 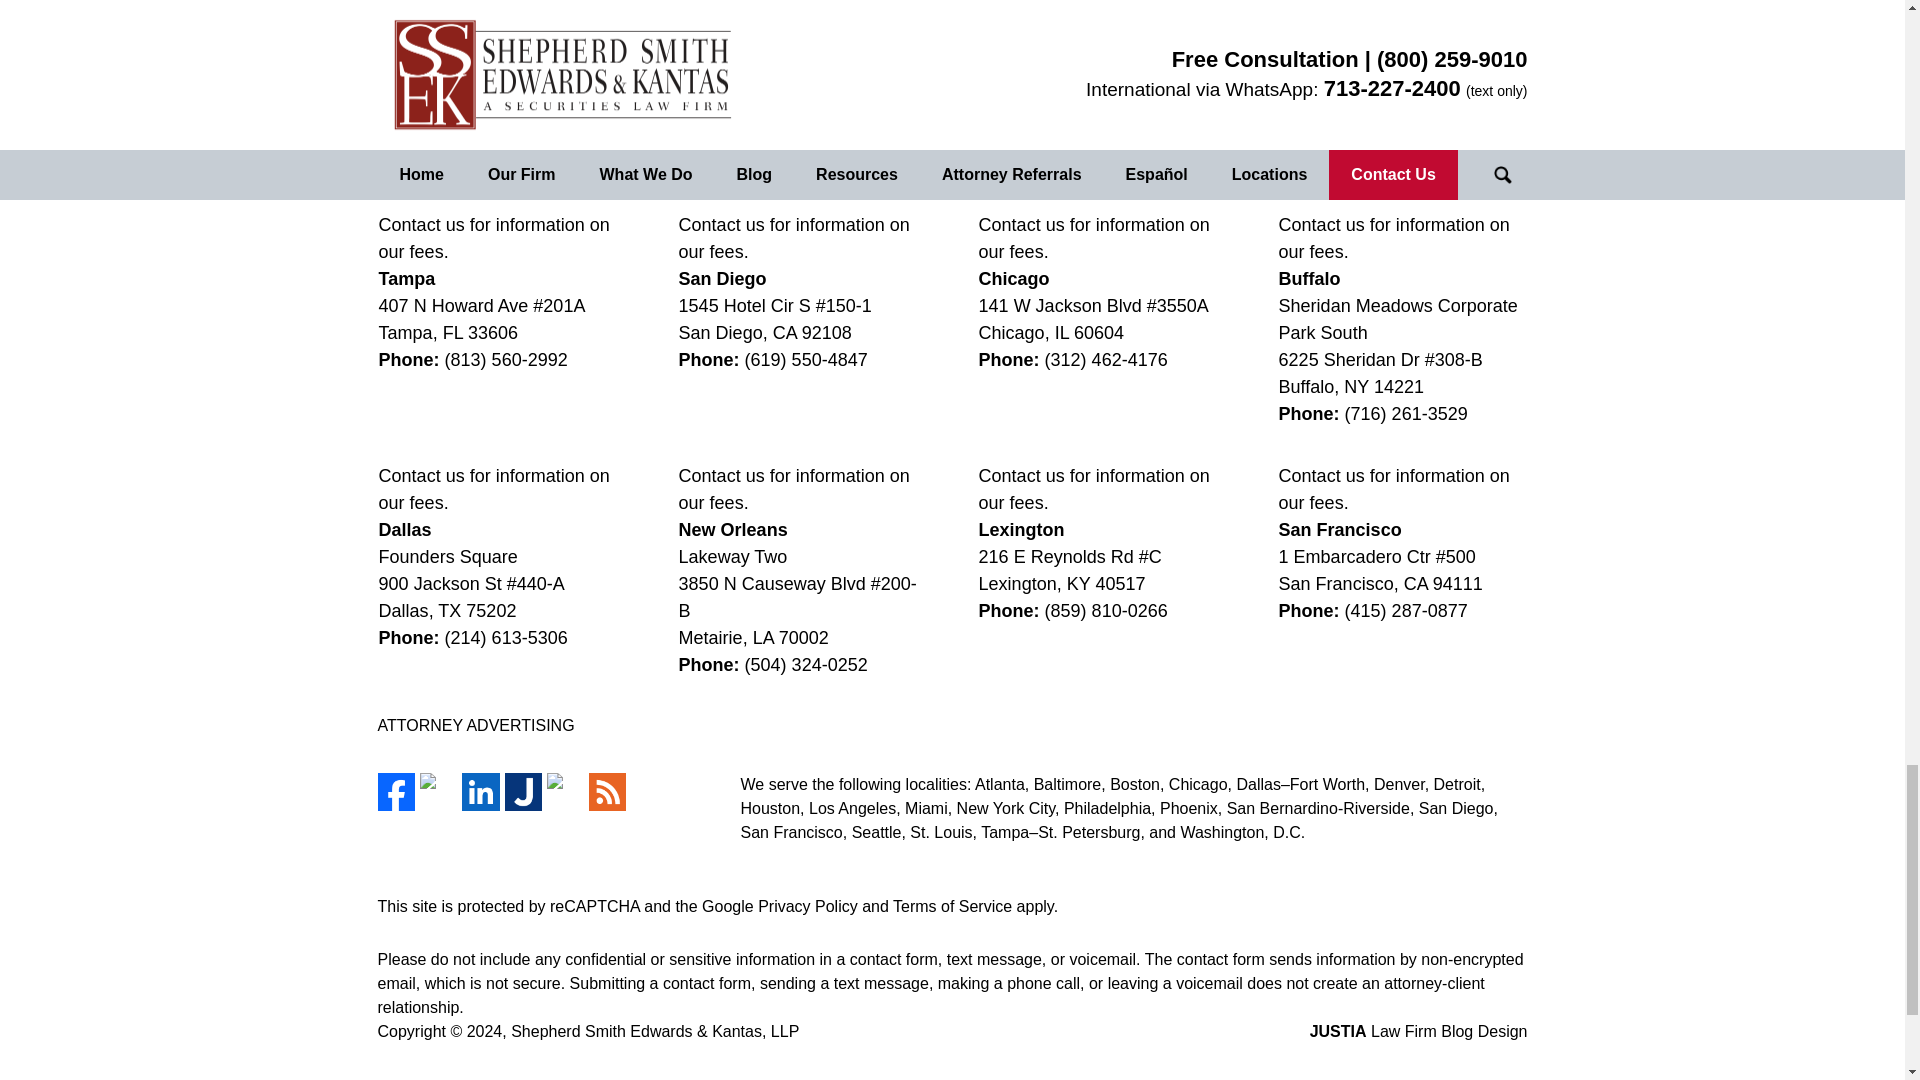 What do you see at coordinates (438, 792) in the screenshot?
I see `Twitter` at bounding box center [438, 792].